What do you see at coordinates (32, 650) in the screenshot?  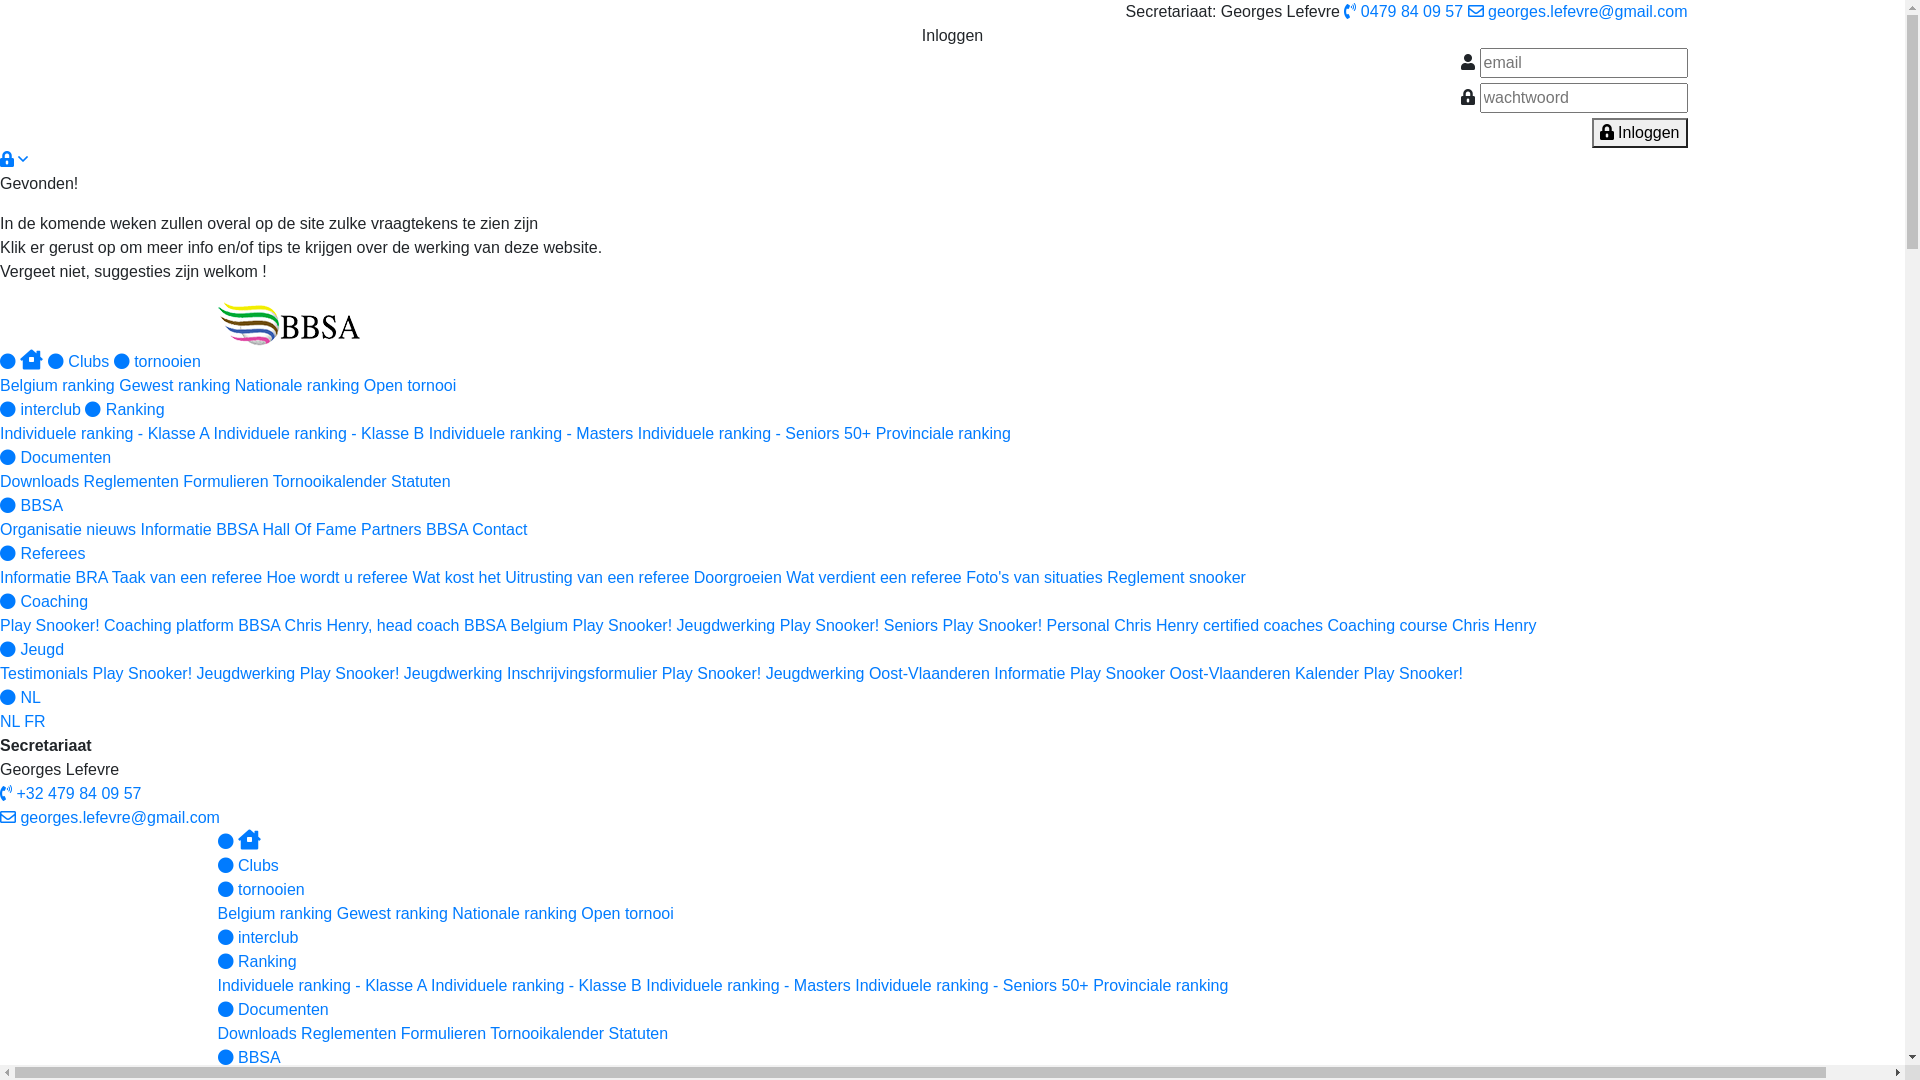 I see `Jeugd` at bounding box center [32, 650].